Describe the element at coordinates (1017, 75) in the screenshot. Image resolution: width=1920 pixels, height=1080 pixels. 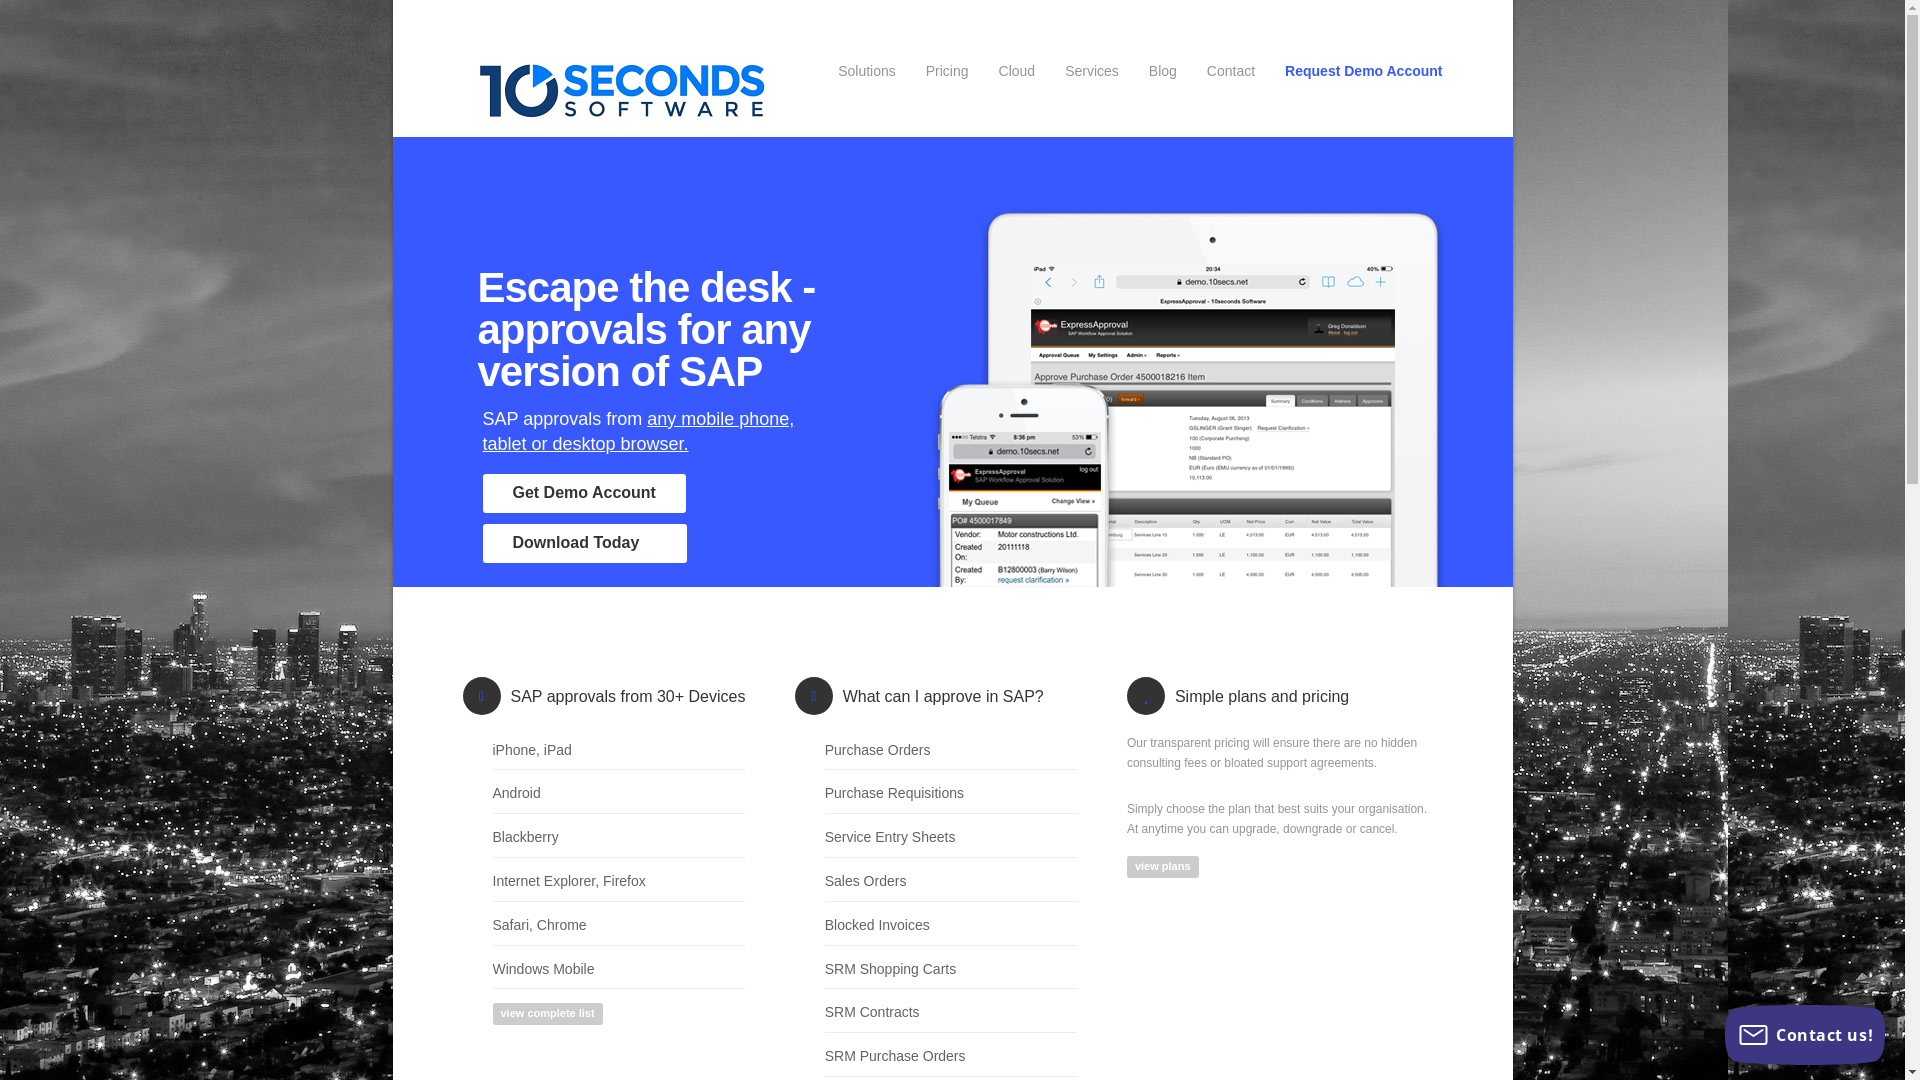
I see `Cloud` at that location.